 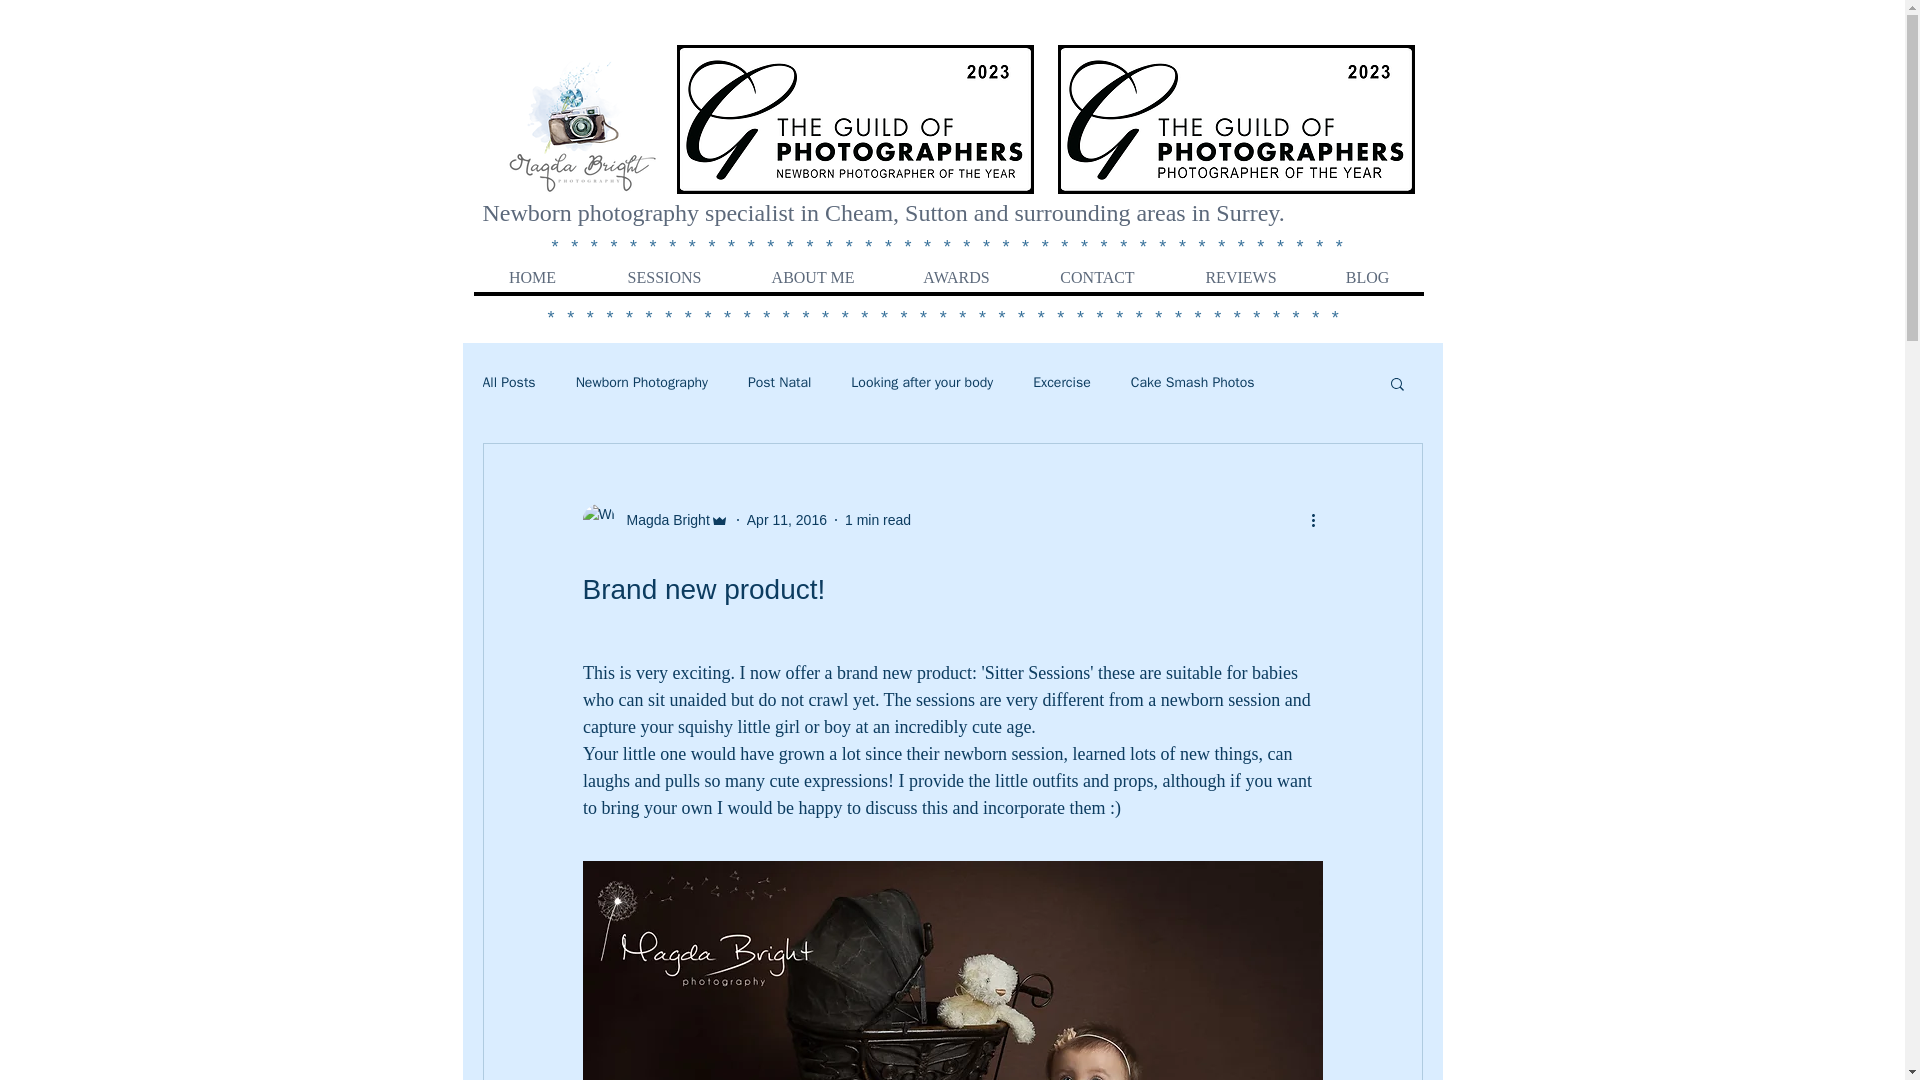 What do you see at coordinates (921, 382) in the screenshot?
I see `Looking after your body` at bounding box center [921, 382].